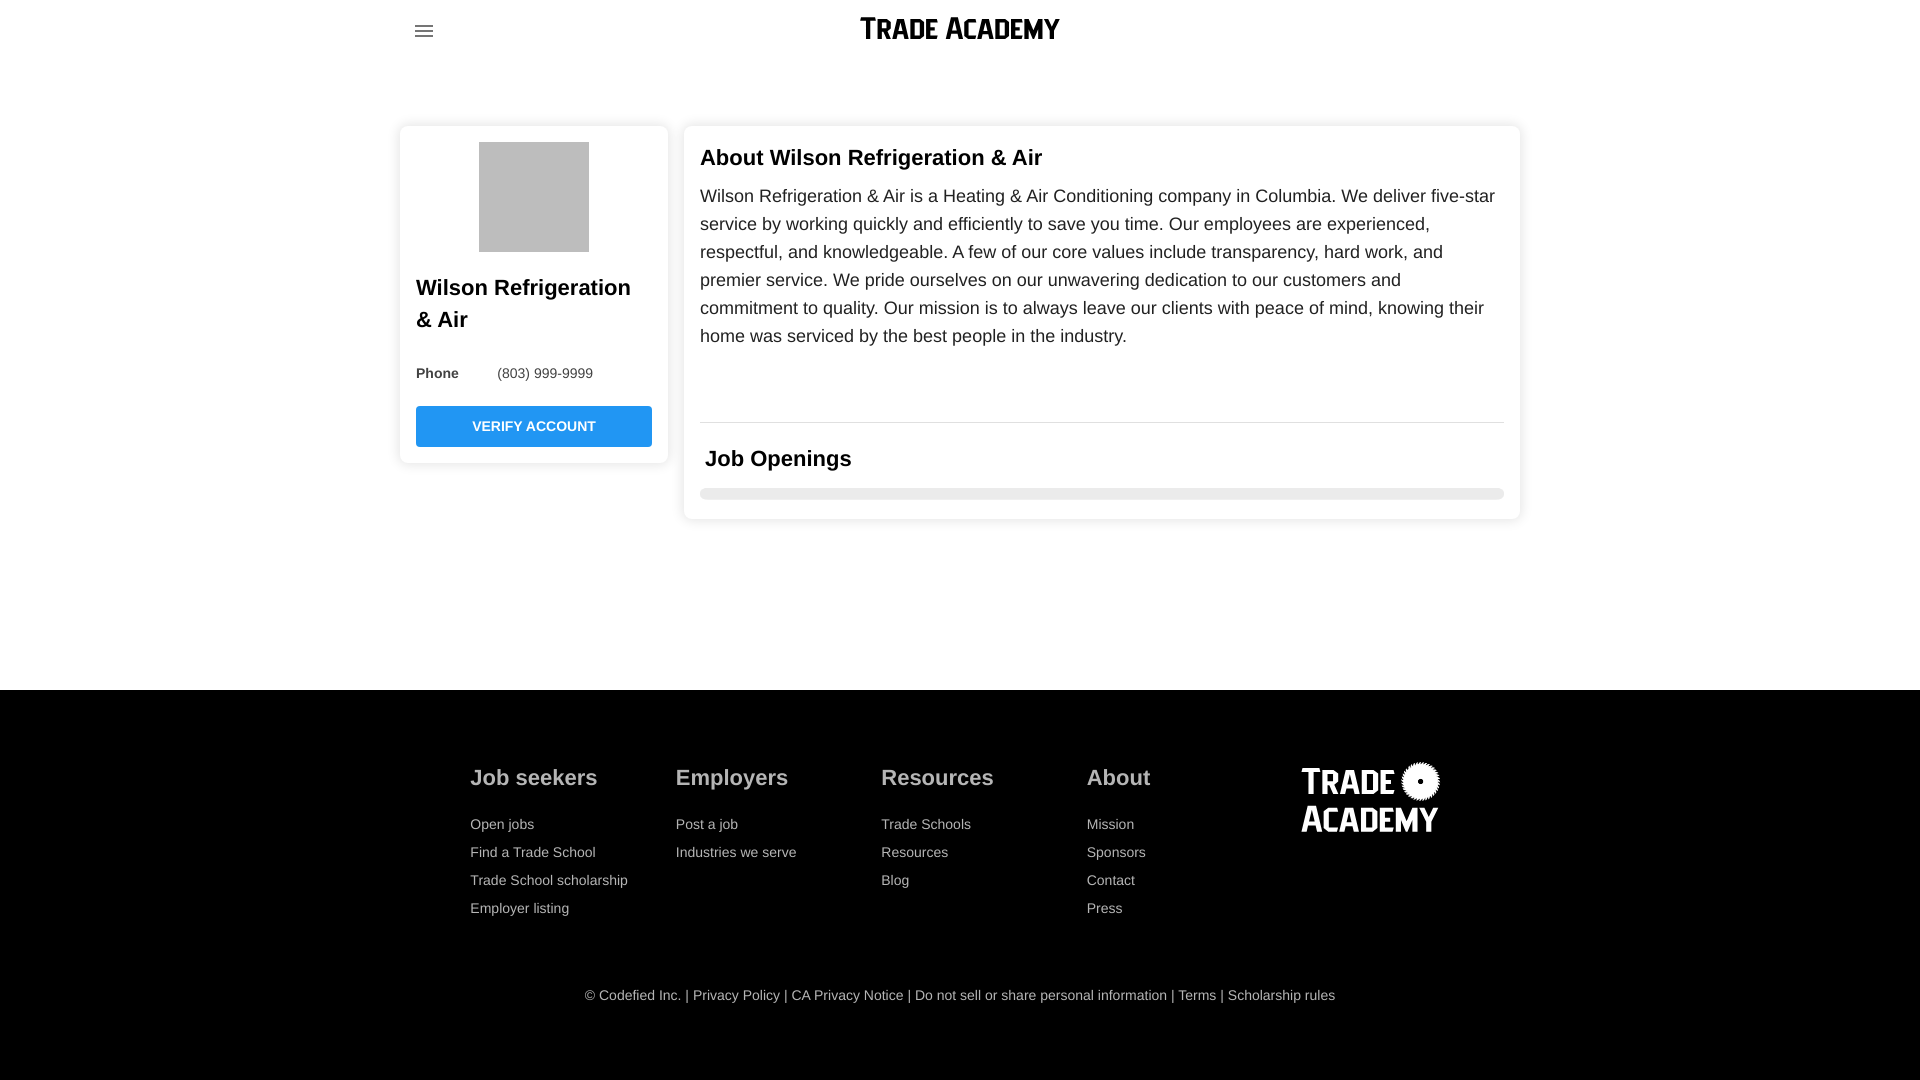 The width and height of the screenshot is (1920, 1080). What do you see at coordinates (846, 995) in the screenshot?
I see `CA Privacy Notice` at bounding box center [846, 995].